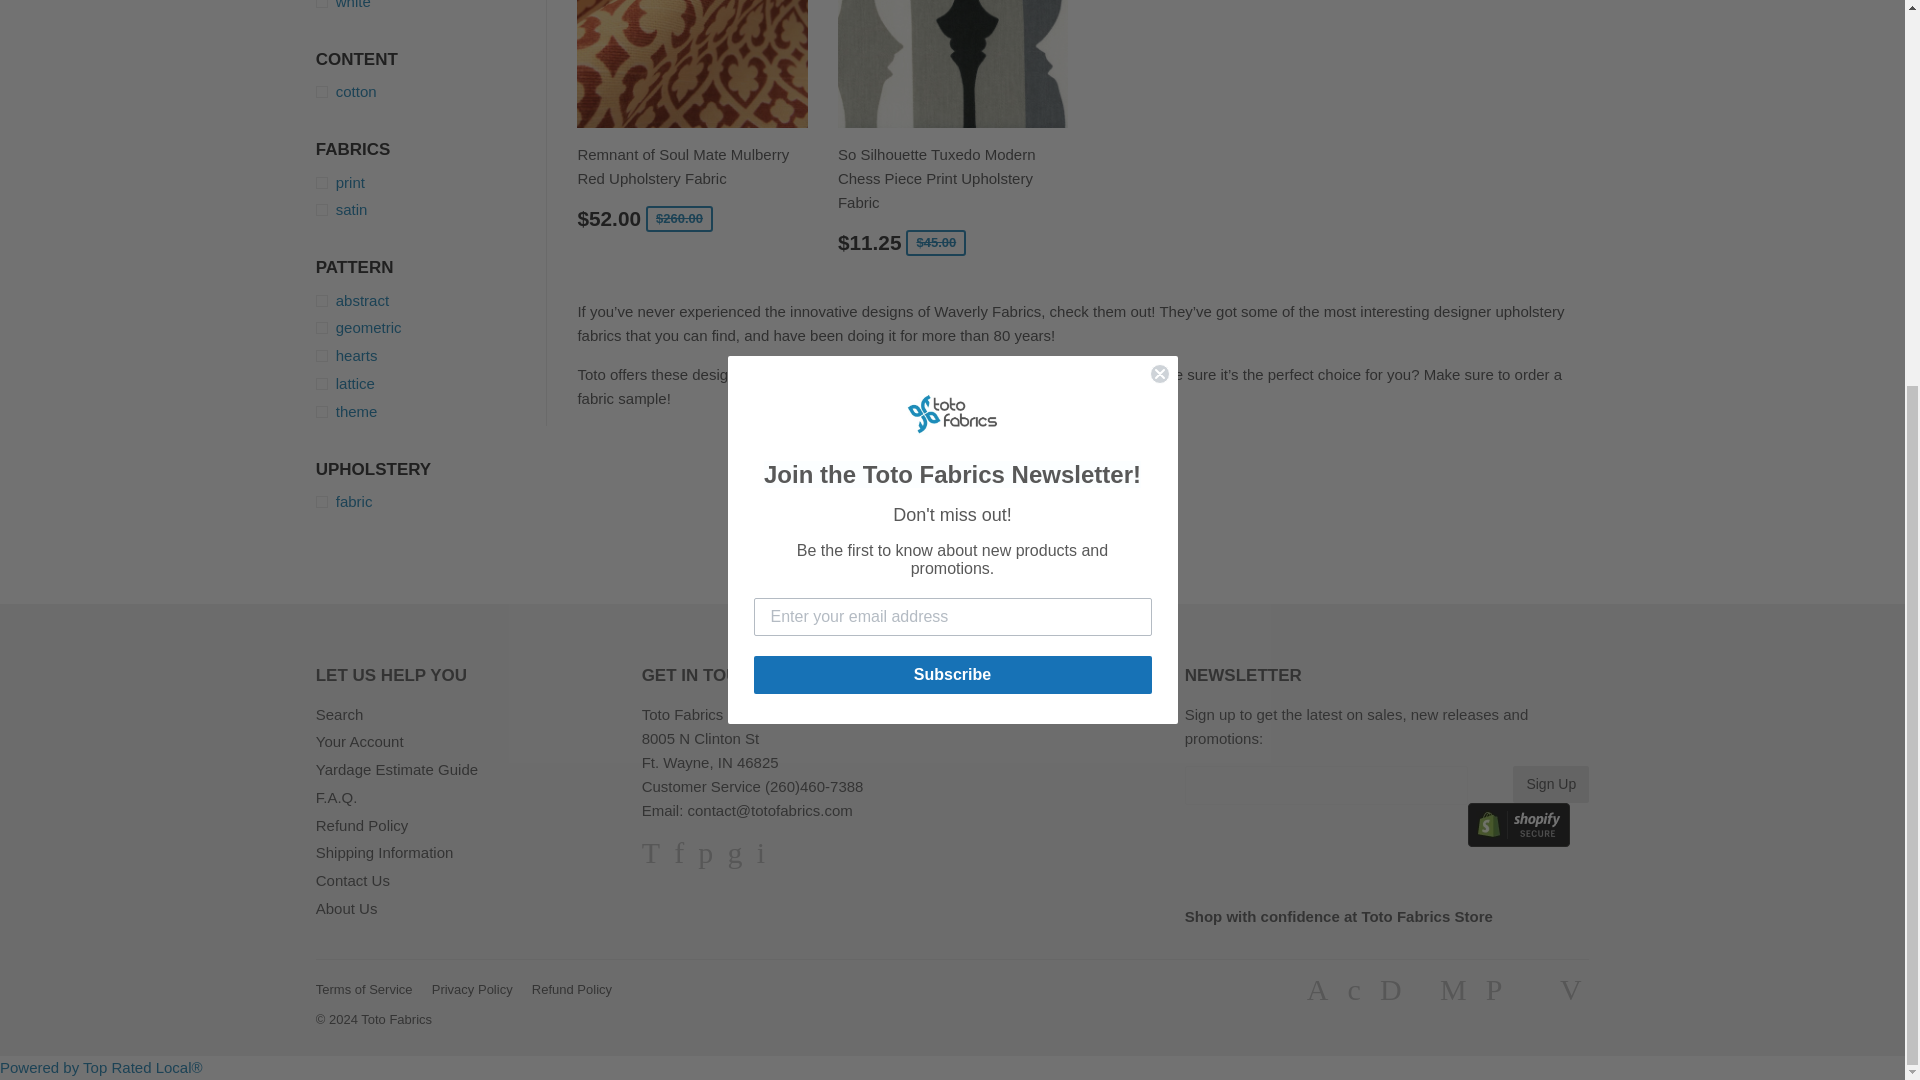 Image resolution: width=1920 pixels, height=1080 pixels. I want to click on narrow selection to products matching tag pattern-abstract, so click(432, 301).